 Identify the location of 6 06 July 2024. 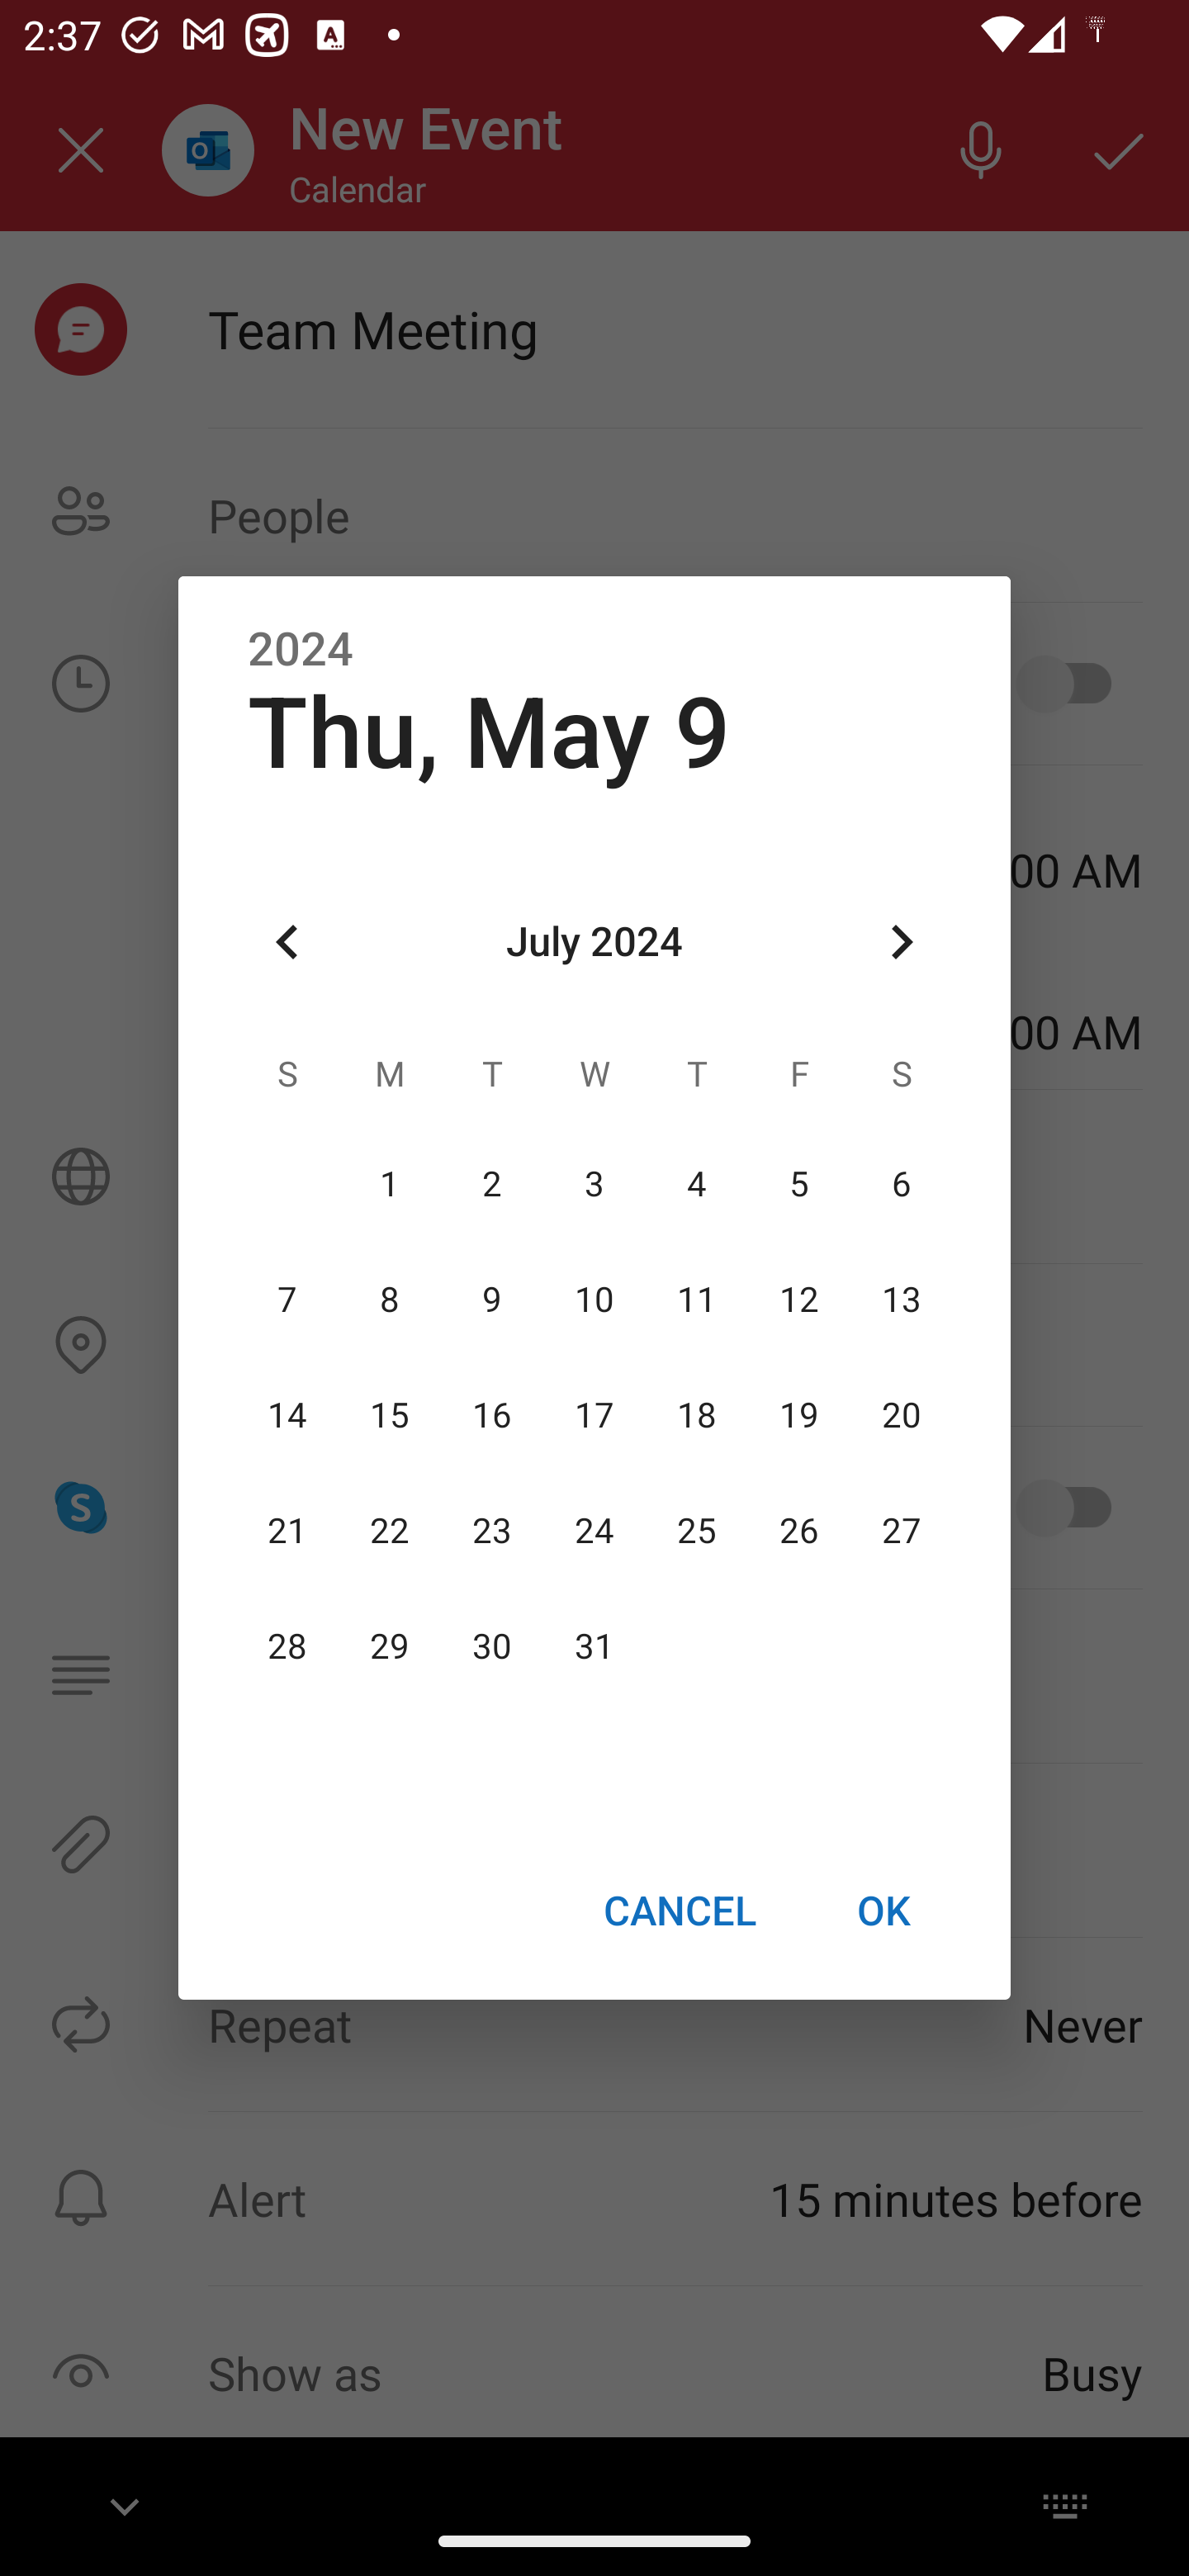
(901, 1184).